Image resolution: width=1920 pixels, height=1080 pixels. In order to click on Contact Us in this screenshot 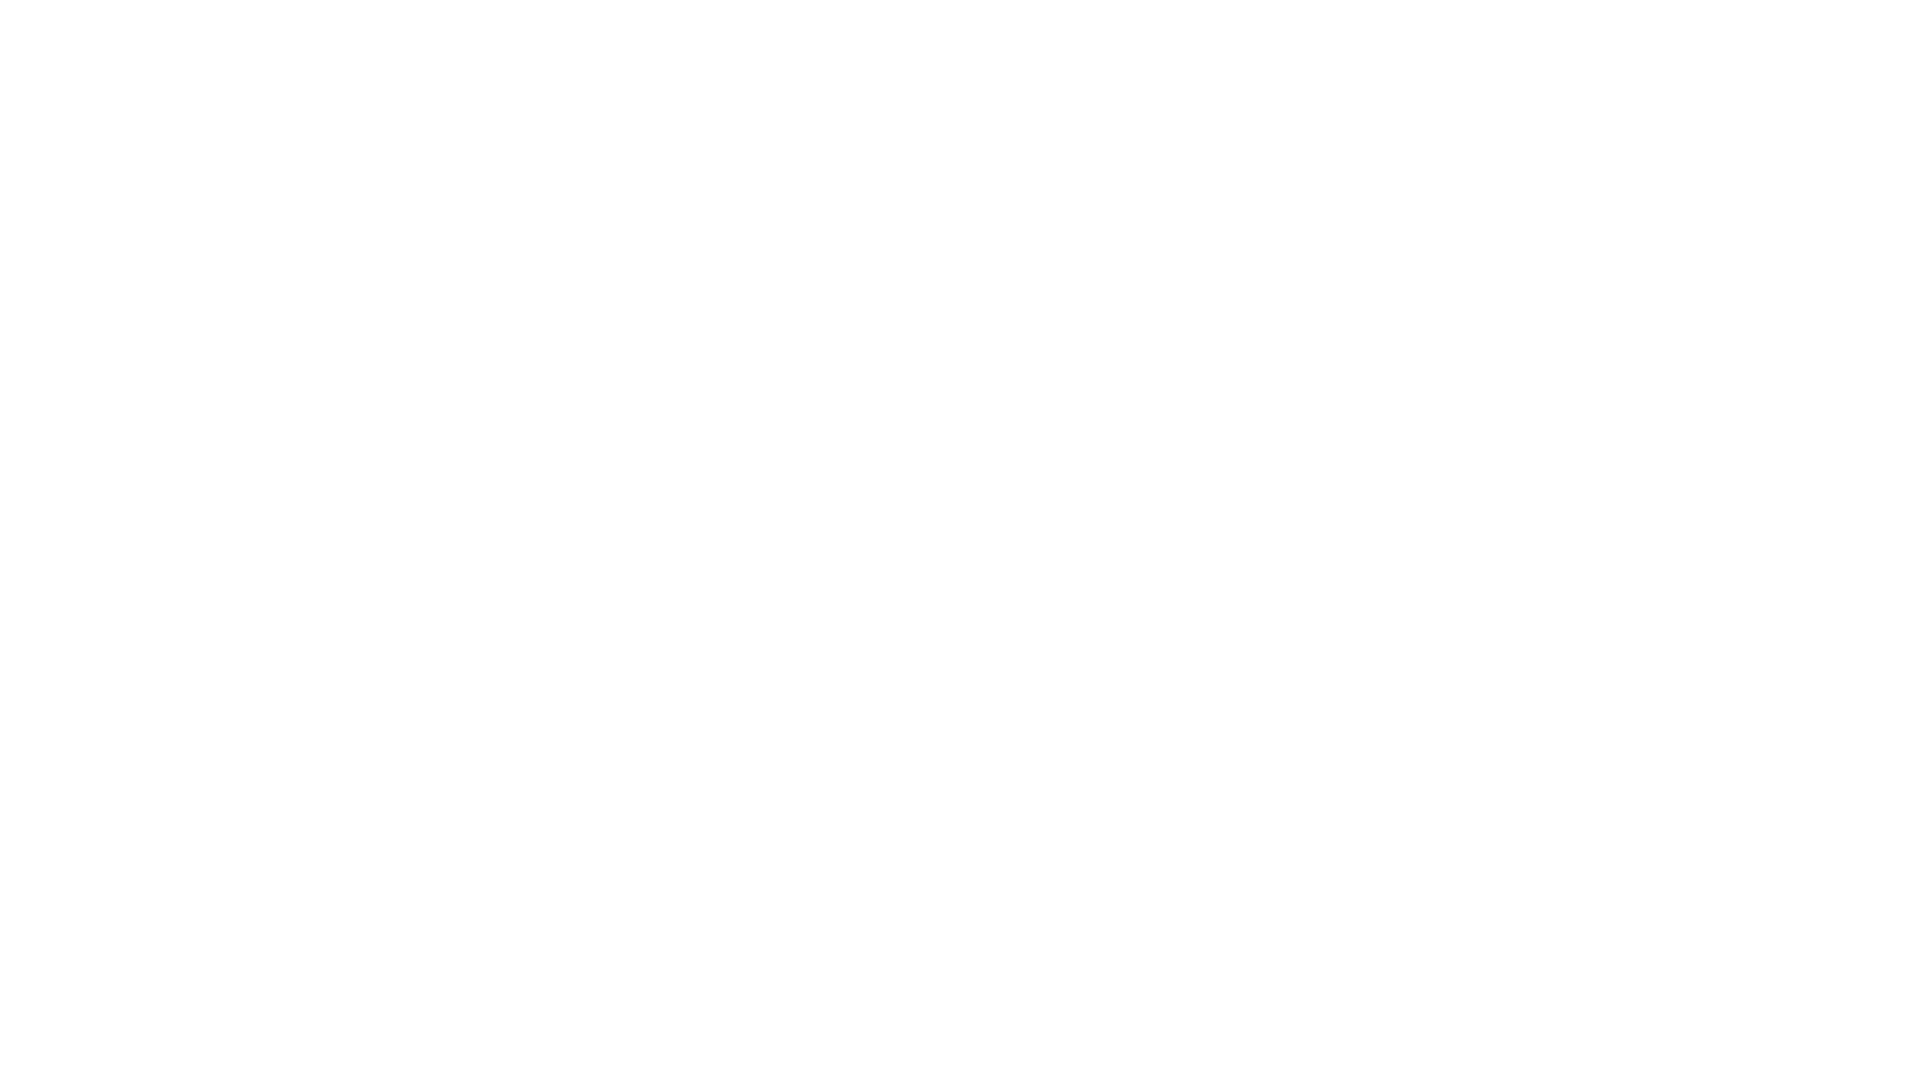, I will do `click(48, 560)`.